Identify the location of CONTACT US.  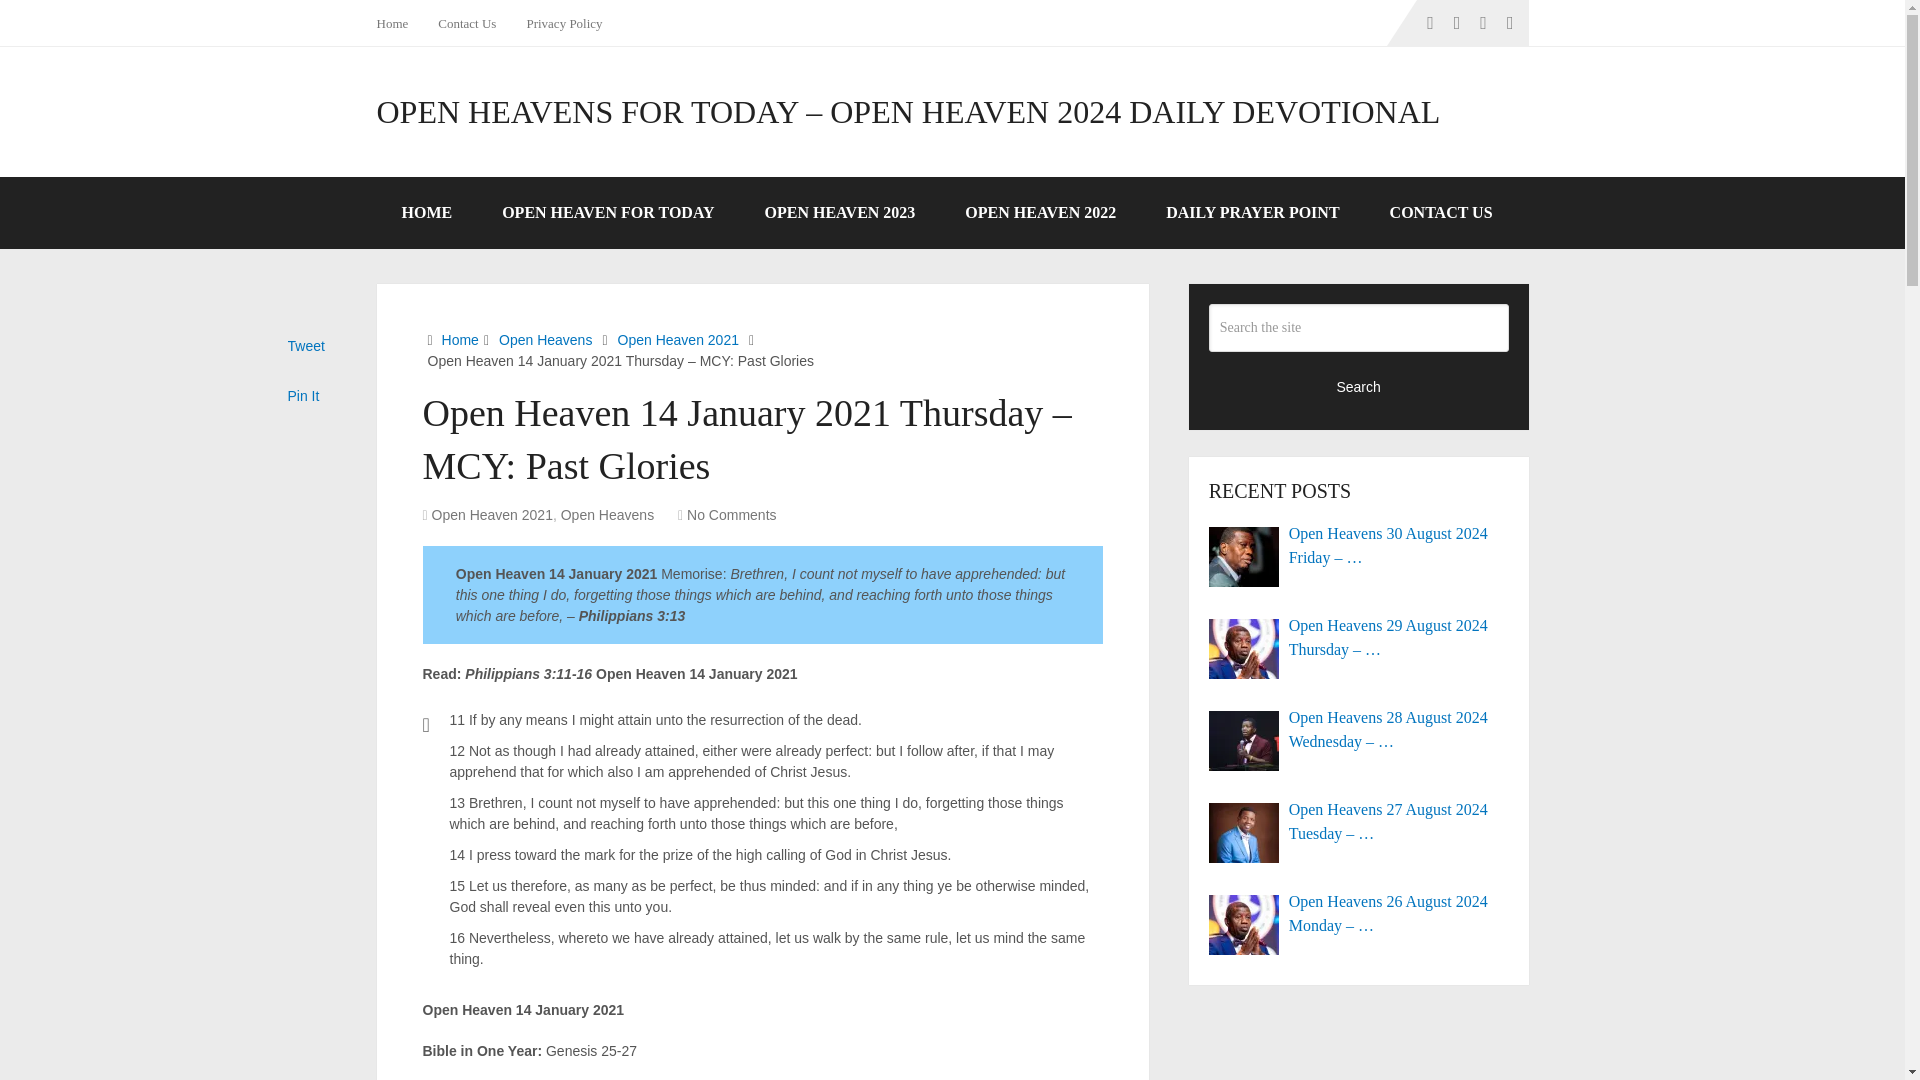
(1442, 213).